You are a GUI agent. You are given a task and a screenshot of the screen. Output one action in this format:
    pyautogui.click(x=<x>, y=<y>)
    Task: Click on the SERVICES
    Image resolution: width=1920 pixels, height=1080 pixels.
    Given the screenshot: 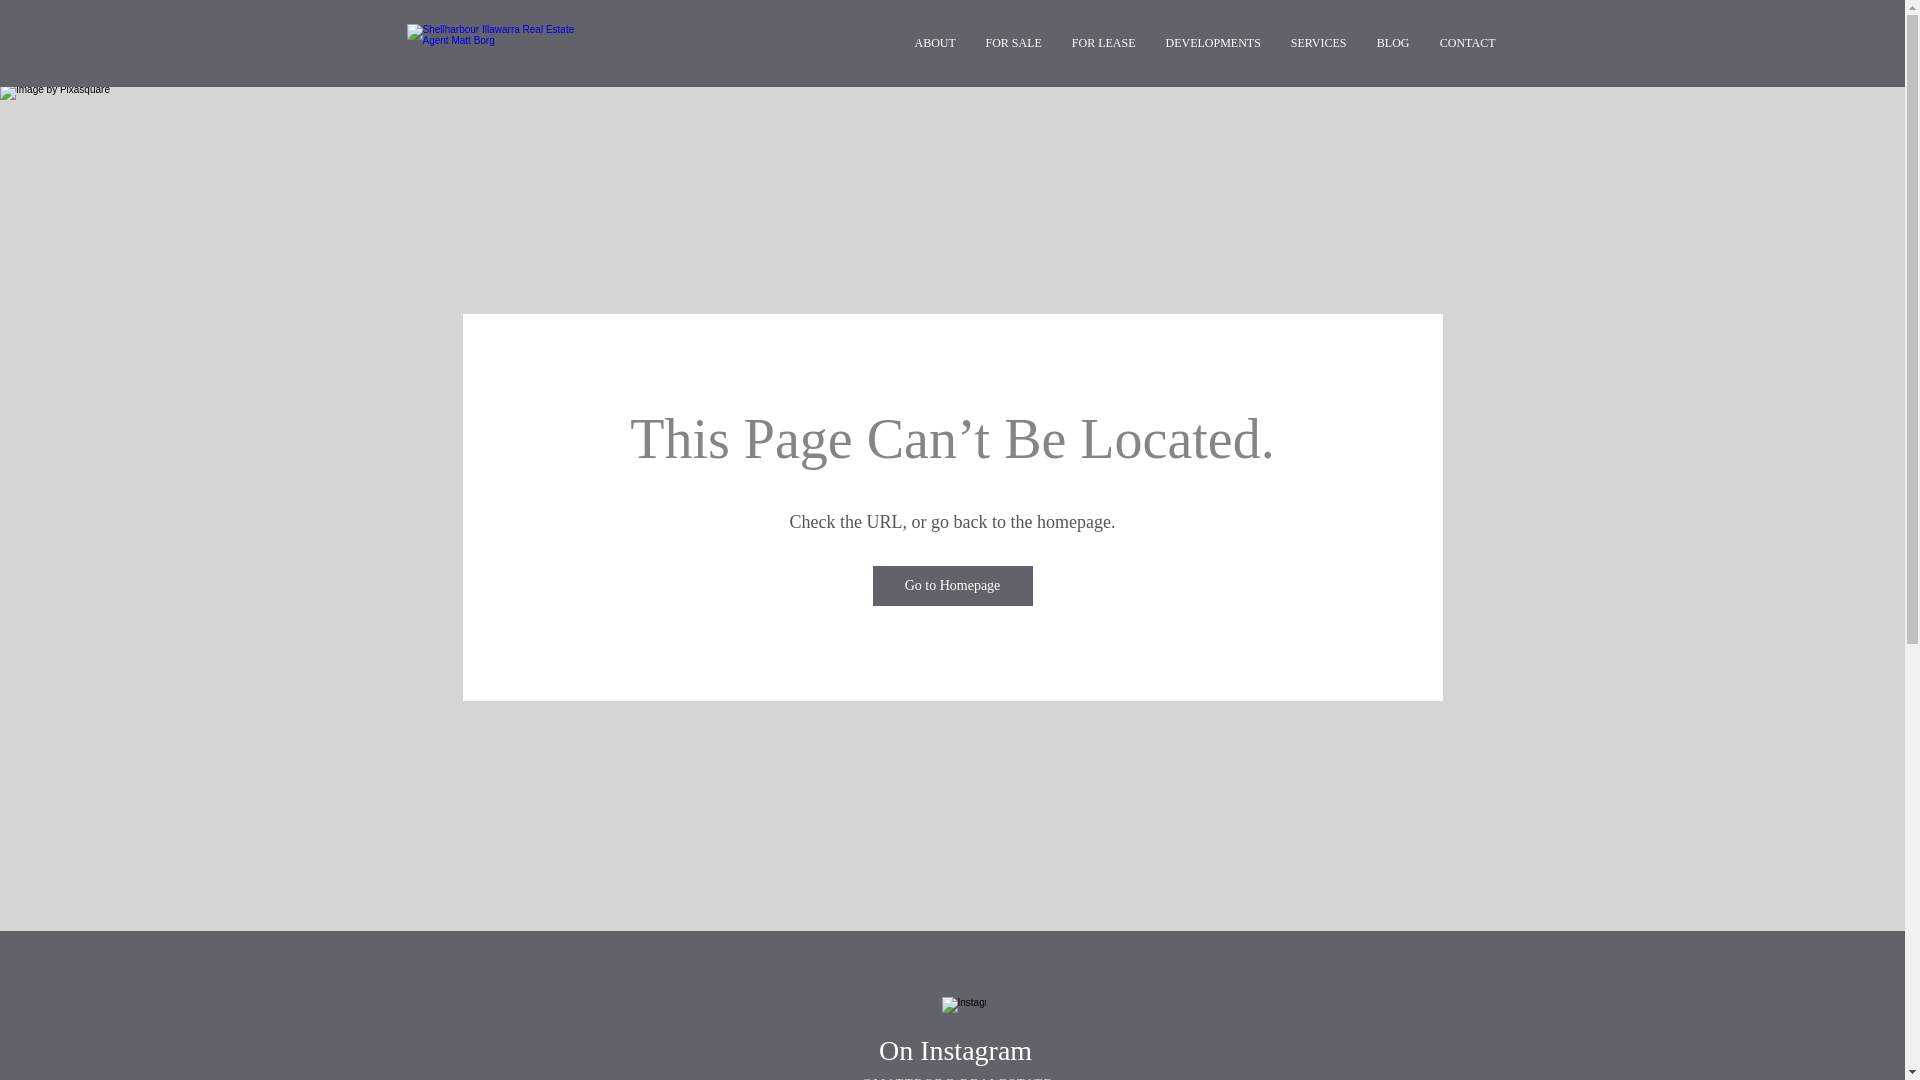 What is the action you would take?
    pyautogui.click(x=1319, y=44)
    